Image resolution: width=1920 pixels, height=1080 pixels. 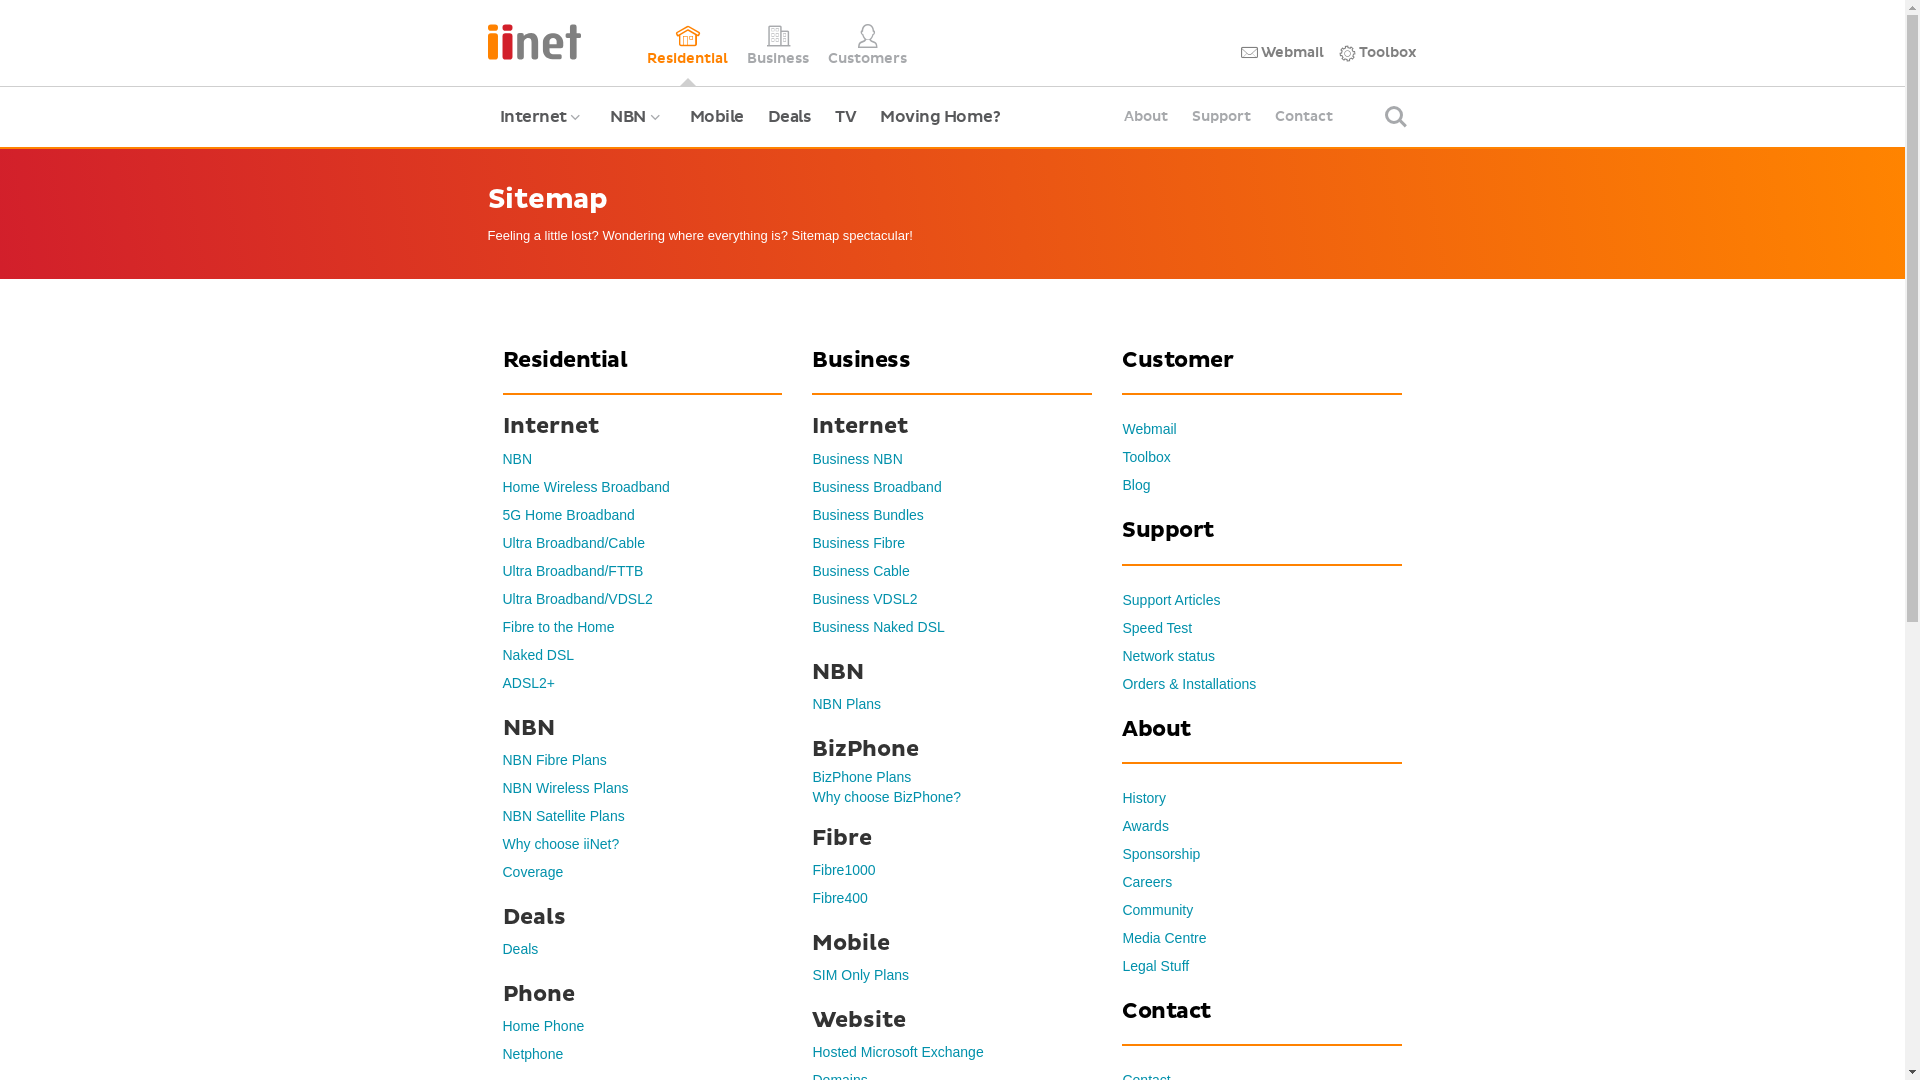 I want to click on NBN, so click(x=517, y=459).